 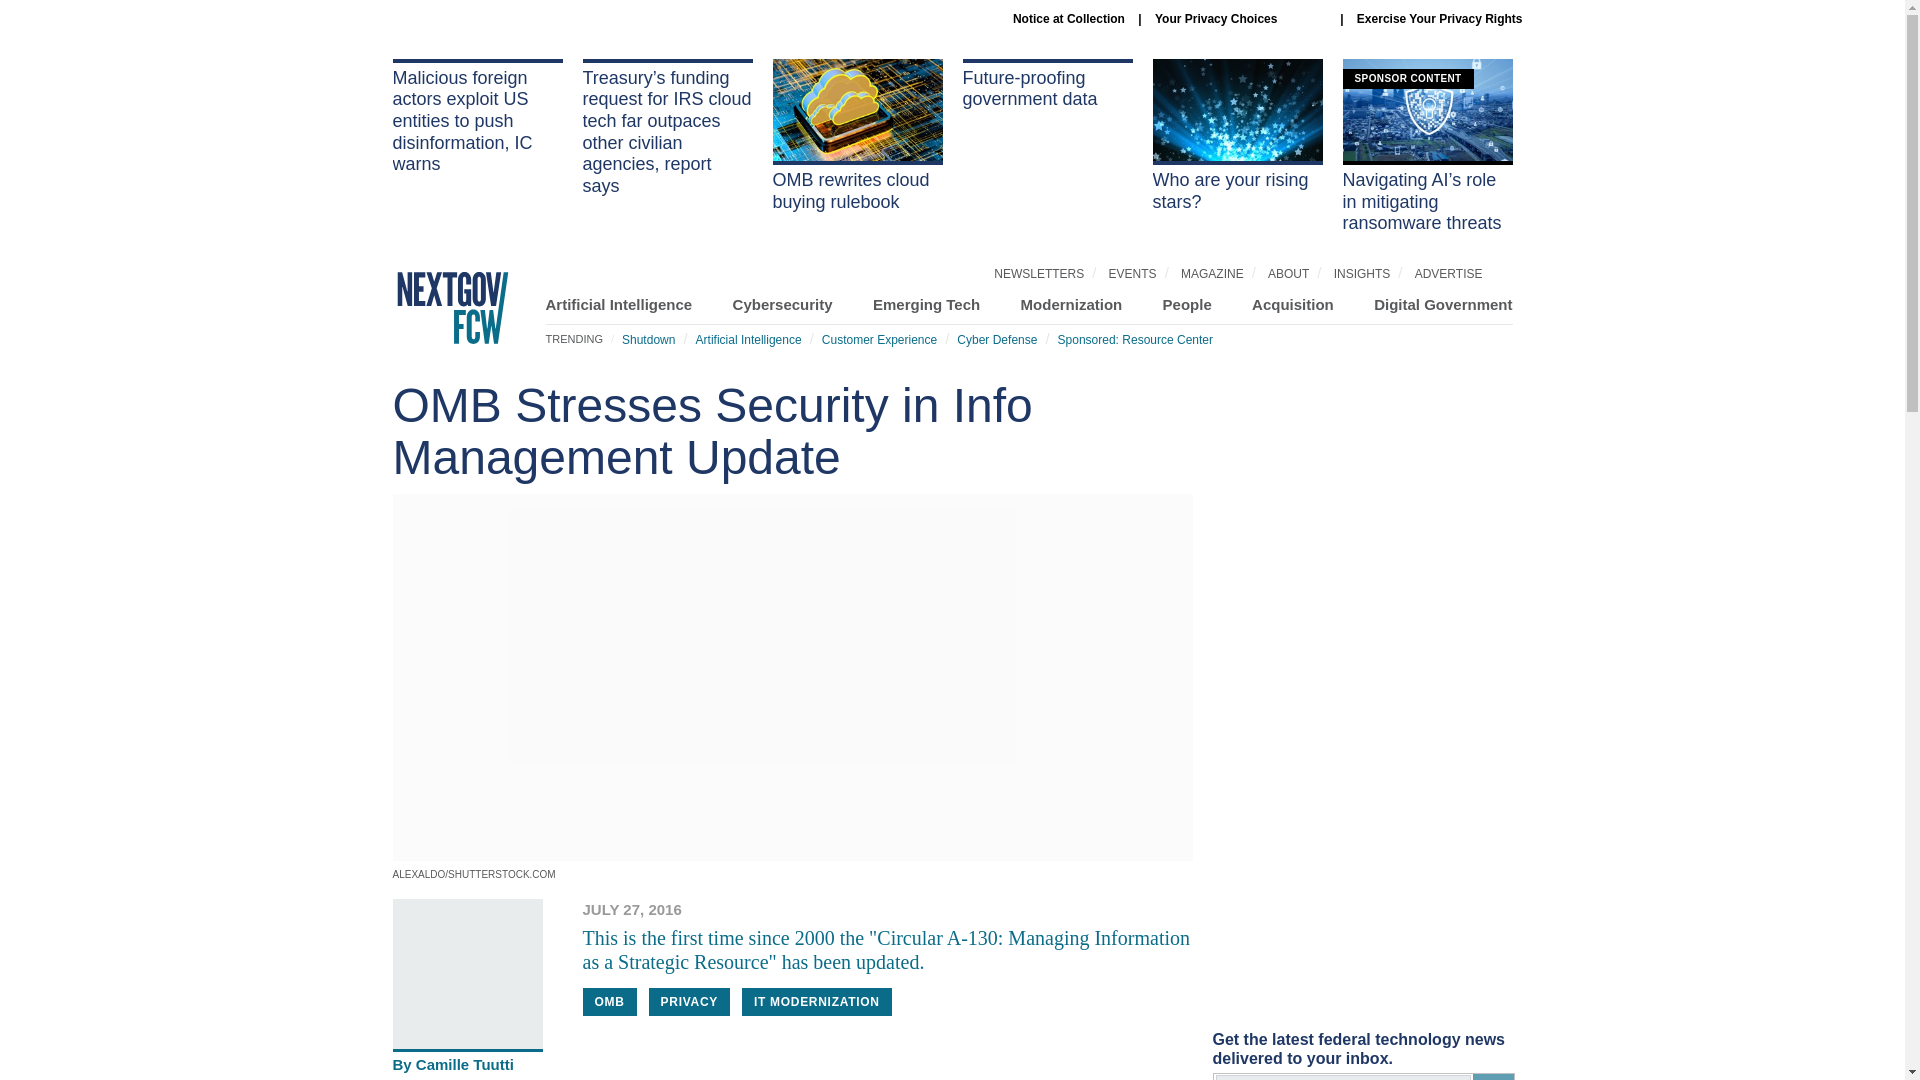 What do you see at coordinates (1362, 273) in the screenshot?
I see `INSIGHTS` at bounding box center [1362, 273].